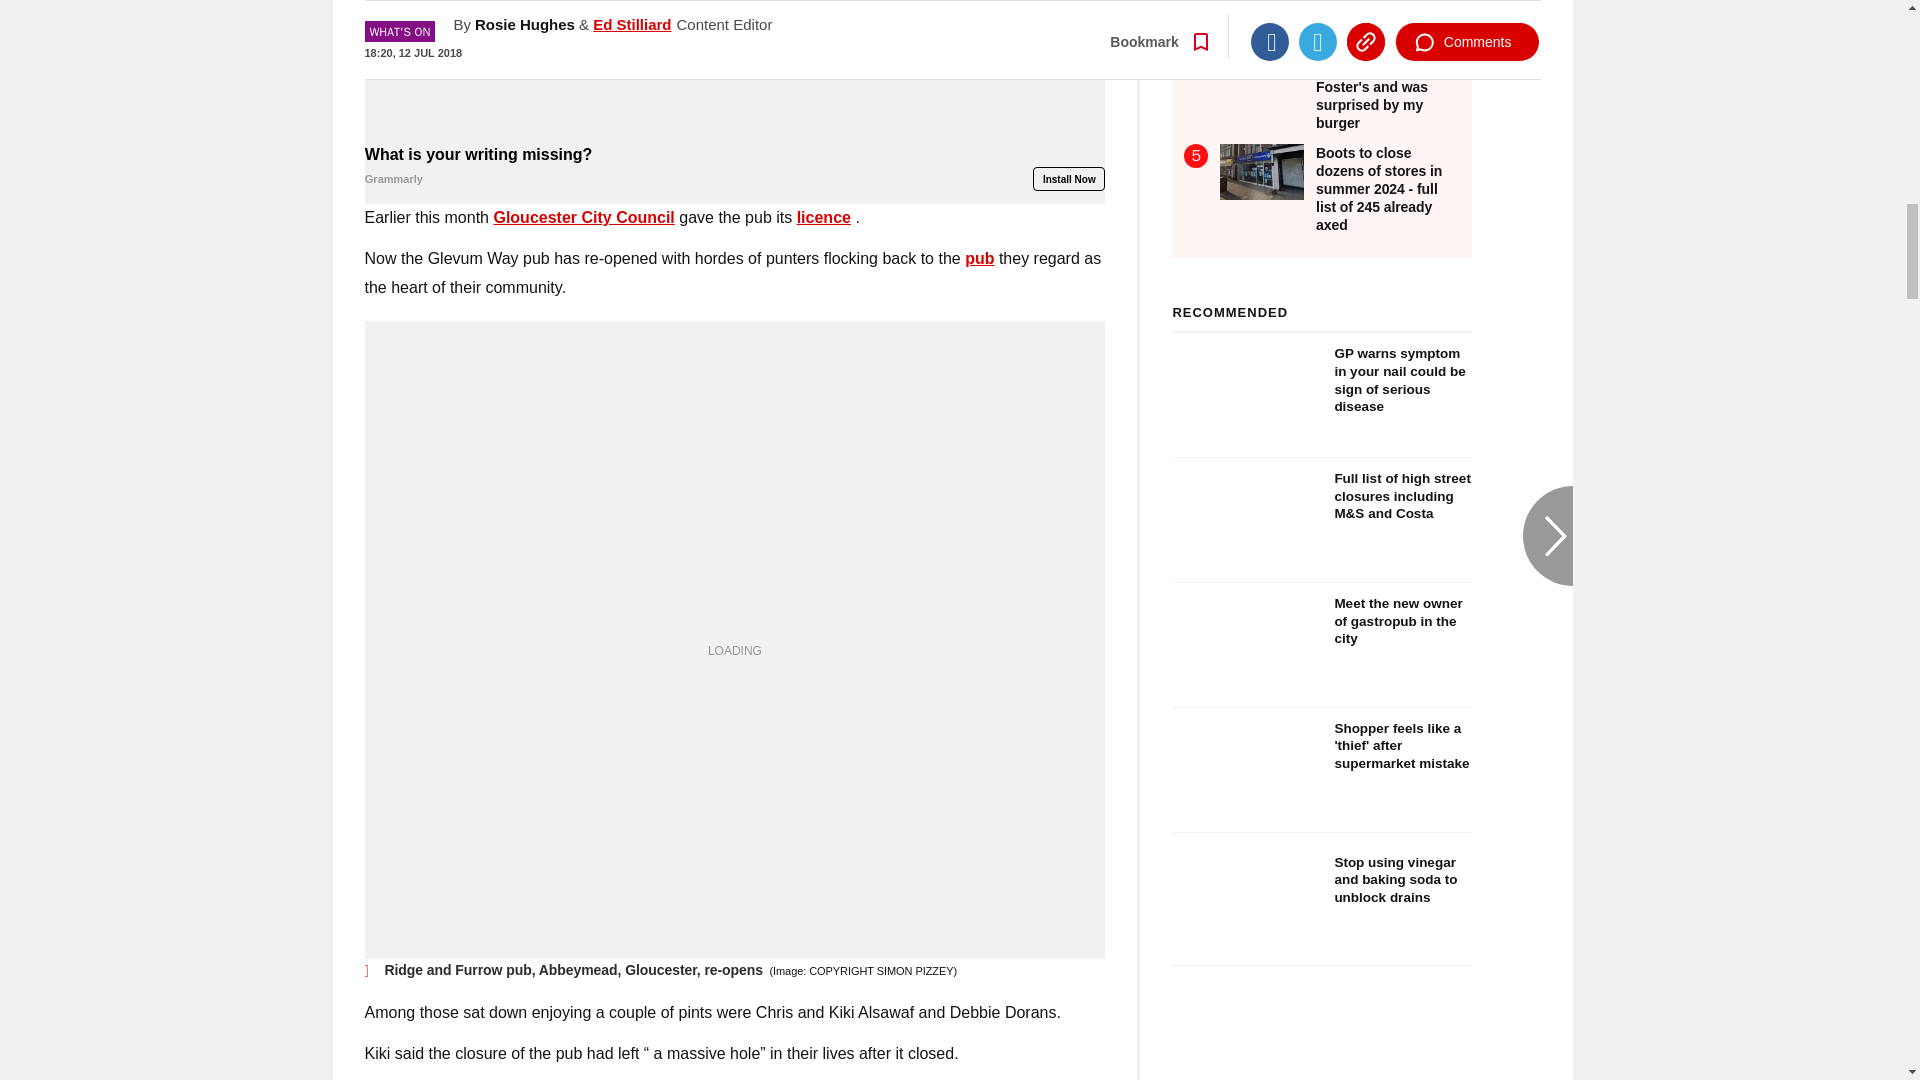 The image size is (1920, 1080). I want to click on What is your writing missing?, so click(734, 70).